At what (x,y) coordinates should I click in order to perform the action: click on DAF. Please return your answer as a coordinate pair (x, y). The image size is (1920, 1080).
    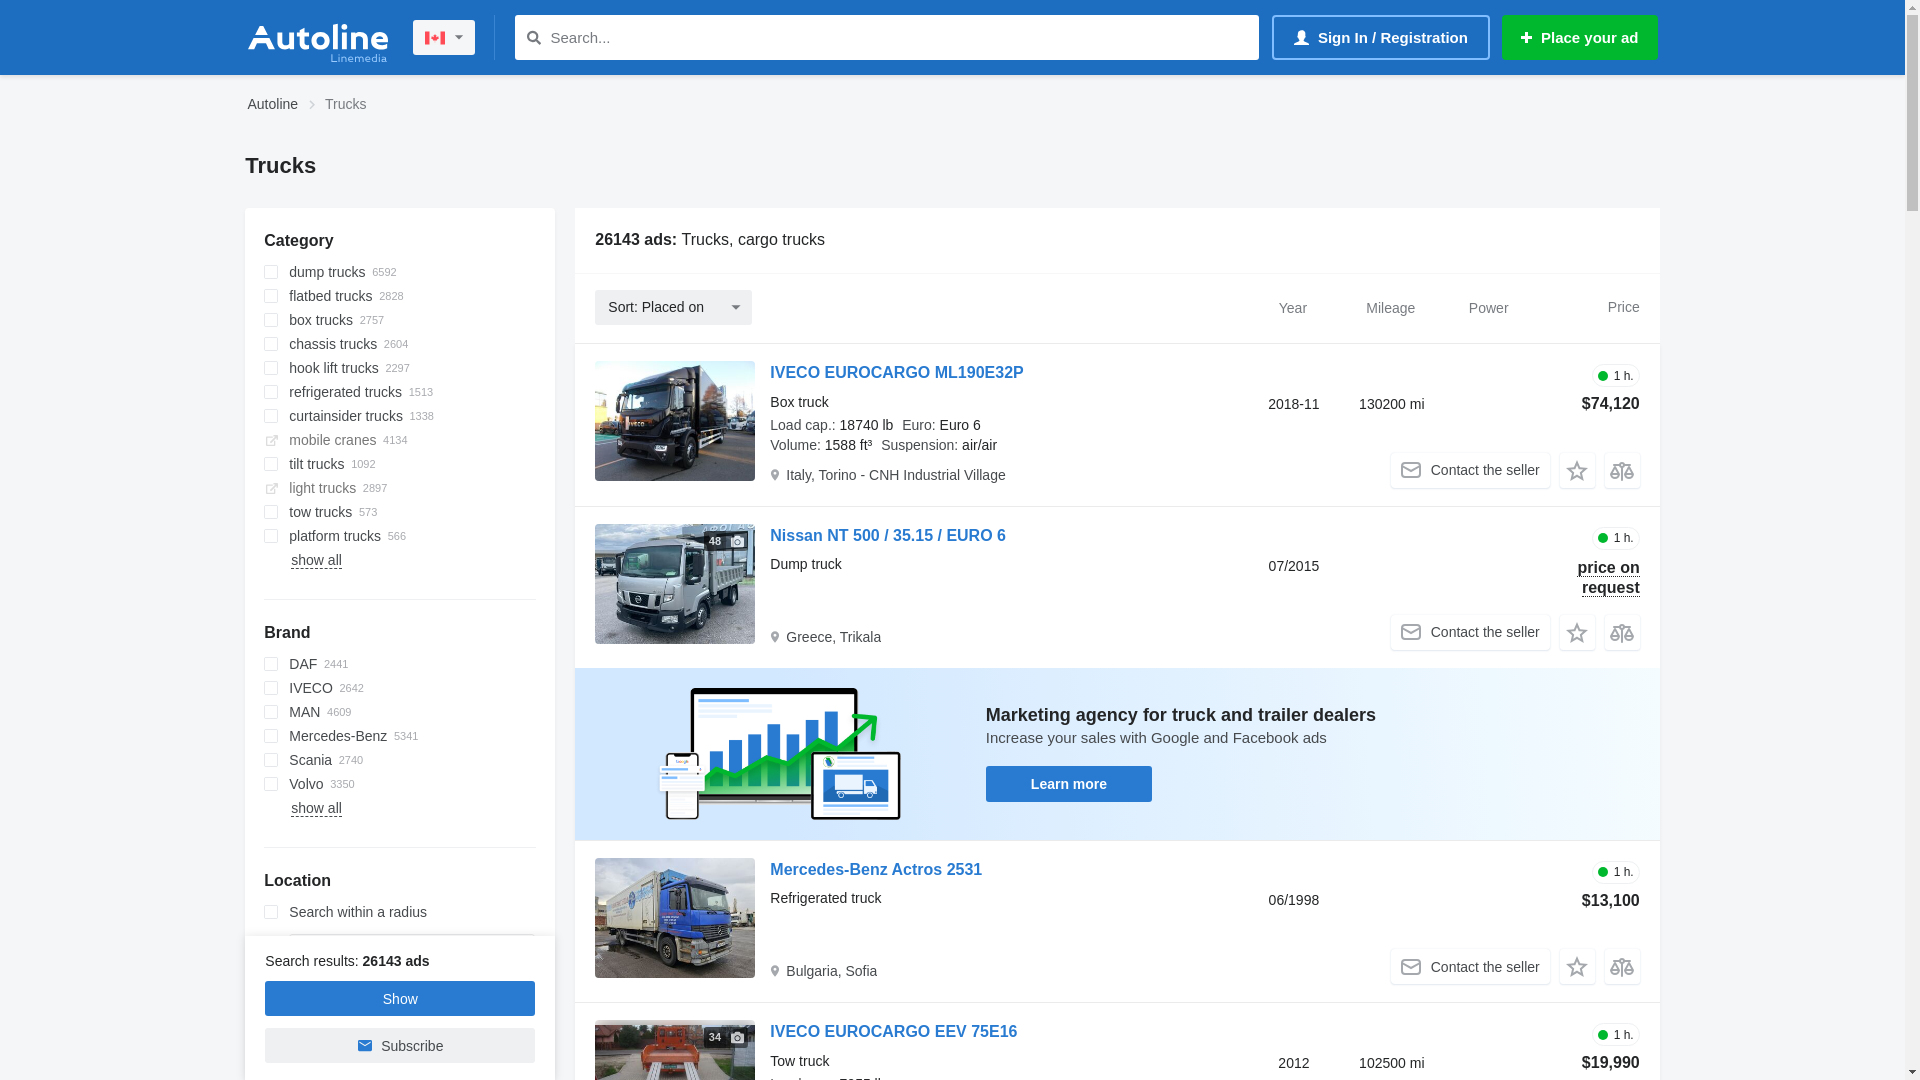
    Looking at the image, I should click on (400, 664).